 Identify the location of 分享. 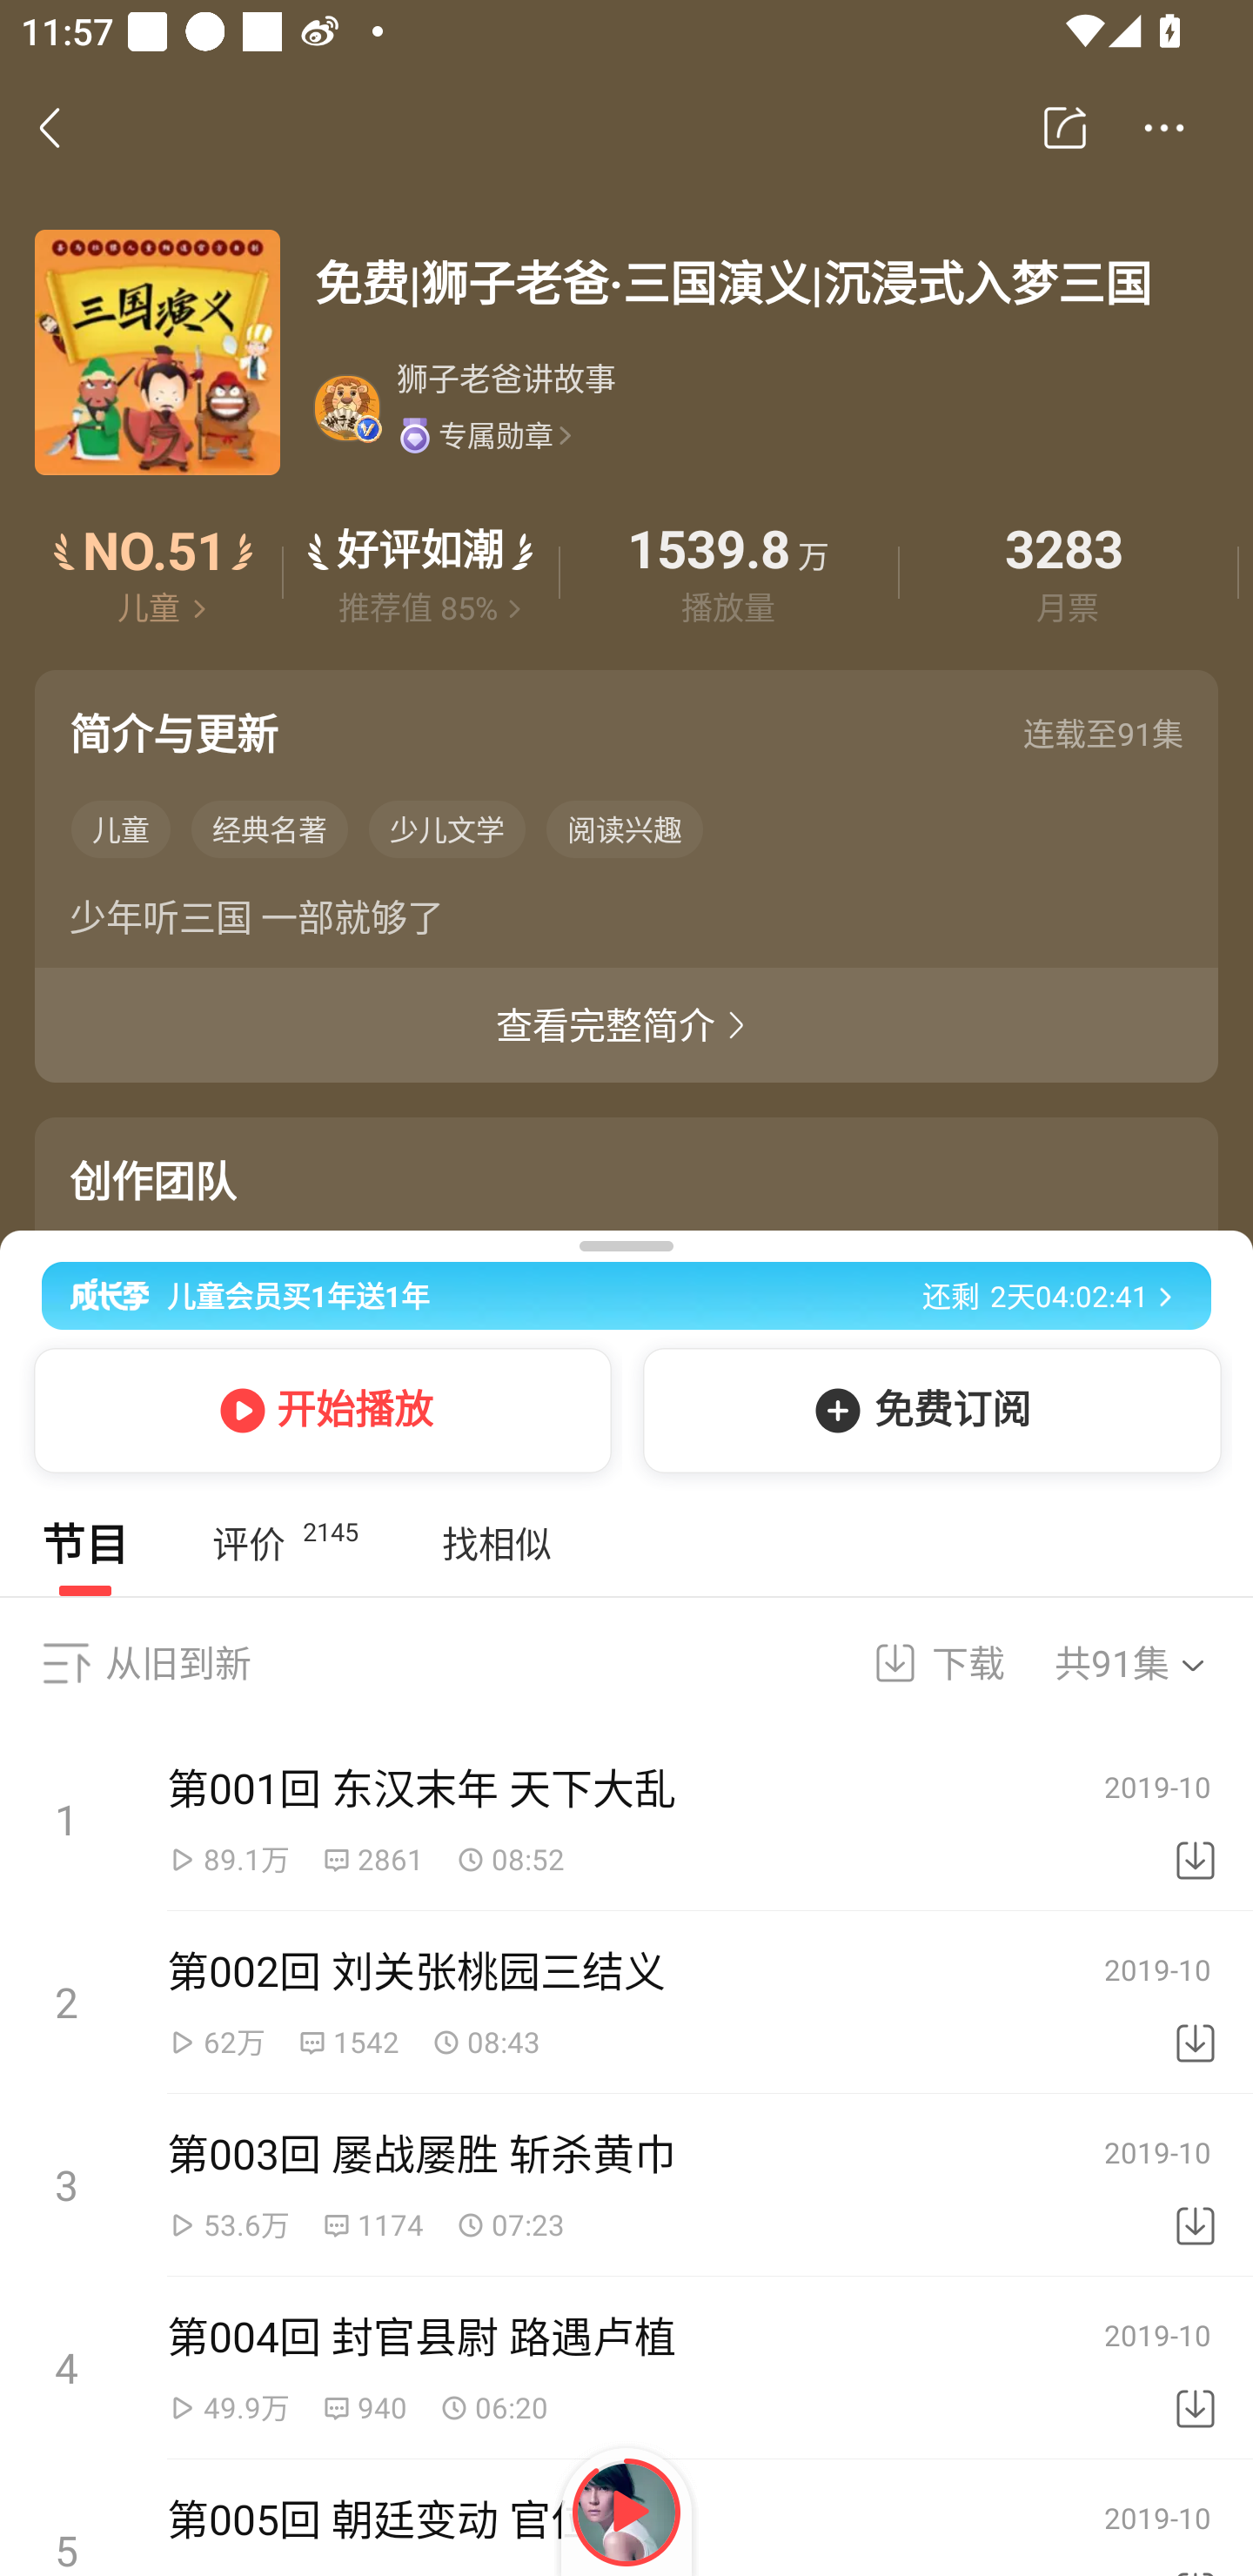
(1065, 129).